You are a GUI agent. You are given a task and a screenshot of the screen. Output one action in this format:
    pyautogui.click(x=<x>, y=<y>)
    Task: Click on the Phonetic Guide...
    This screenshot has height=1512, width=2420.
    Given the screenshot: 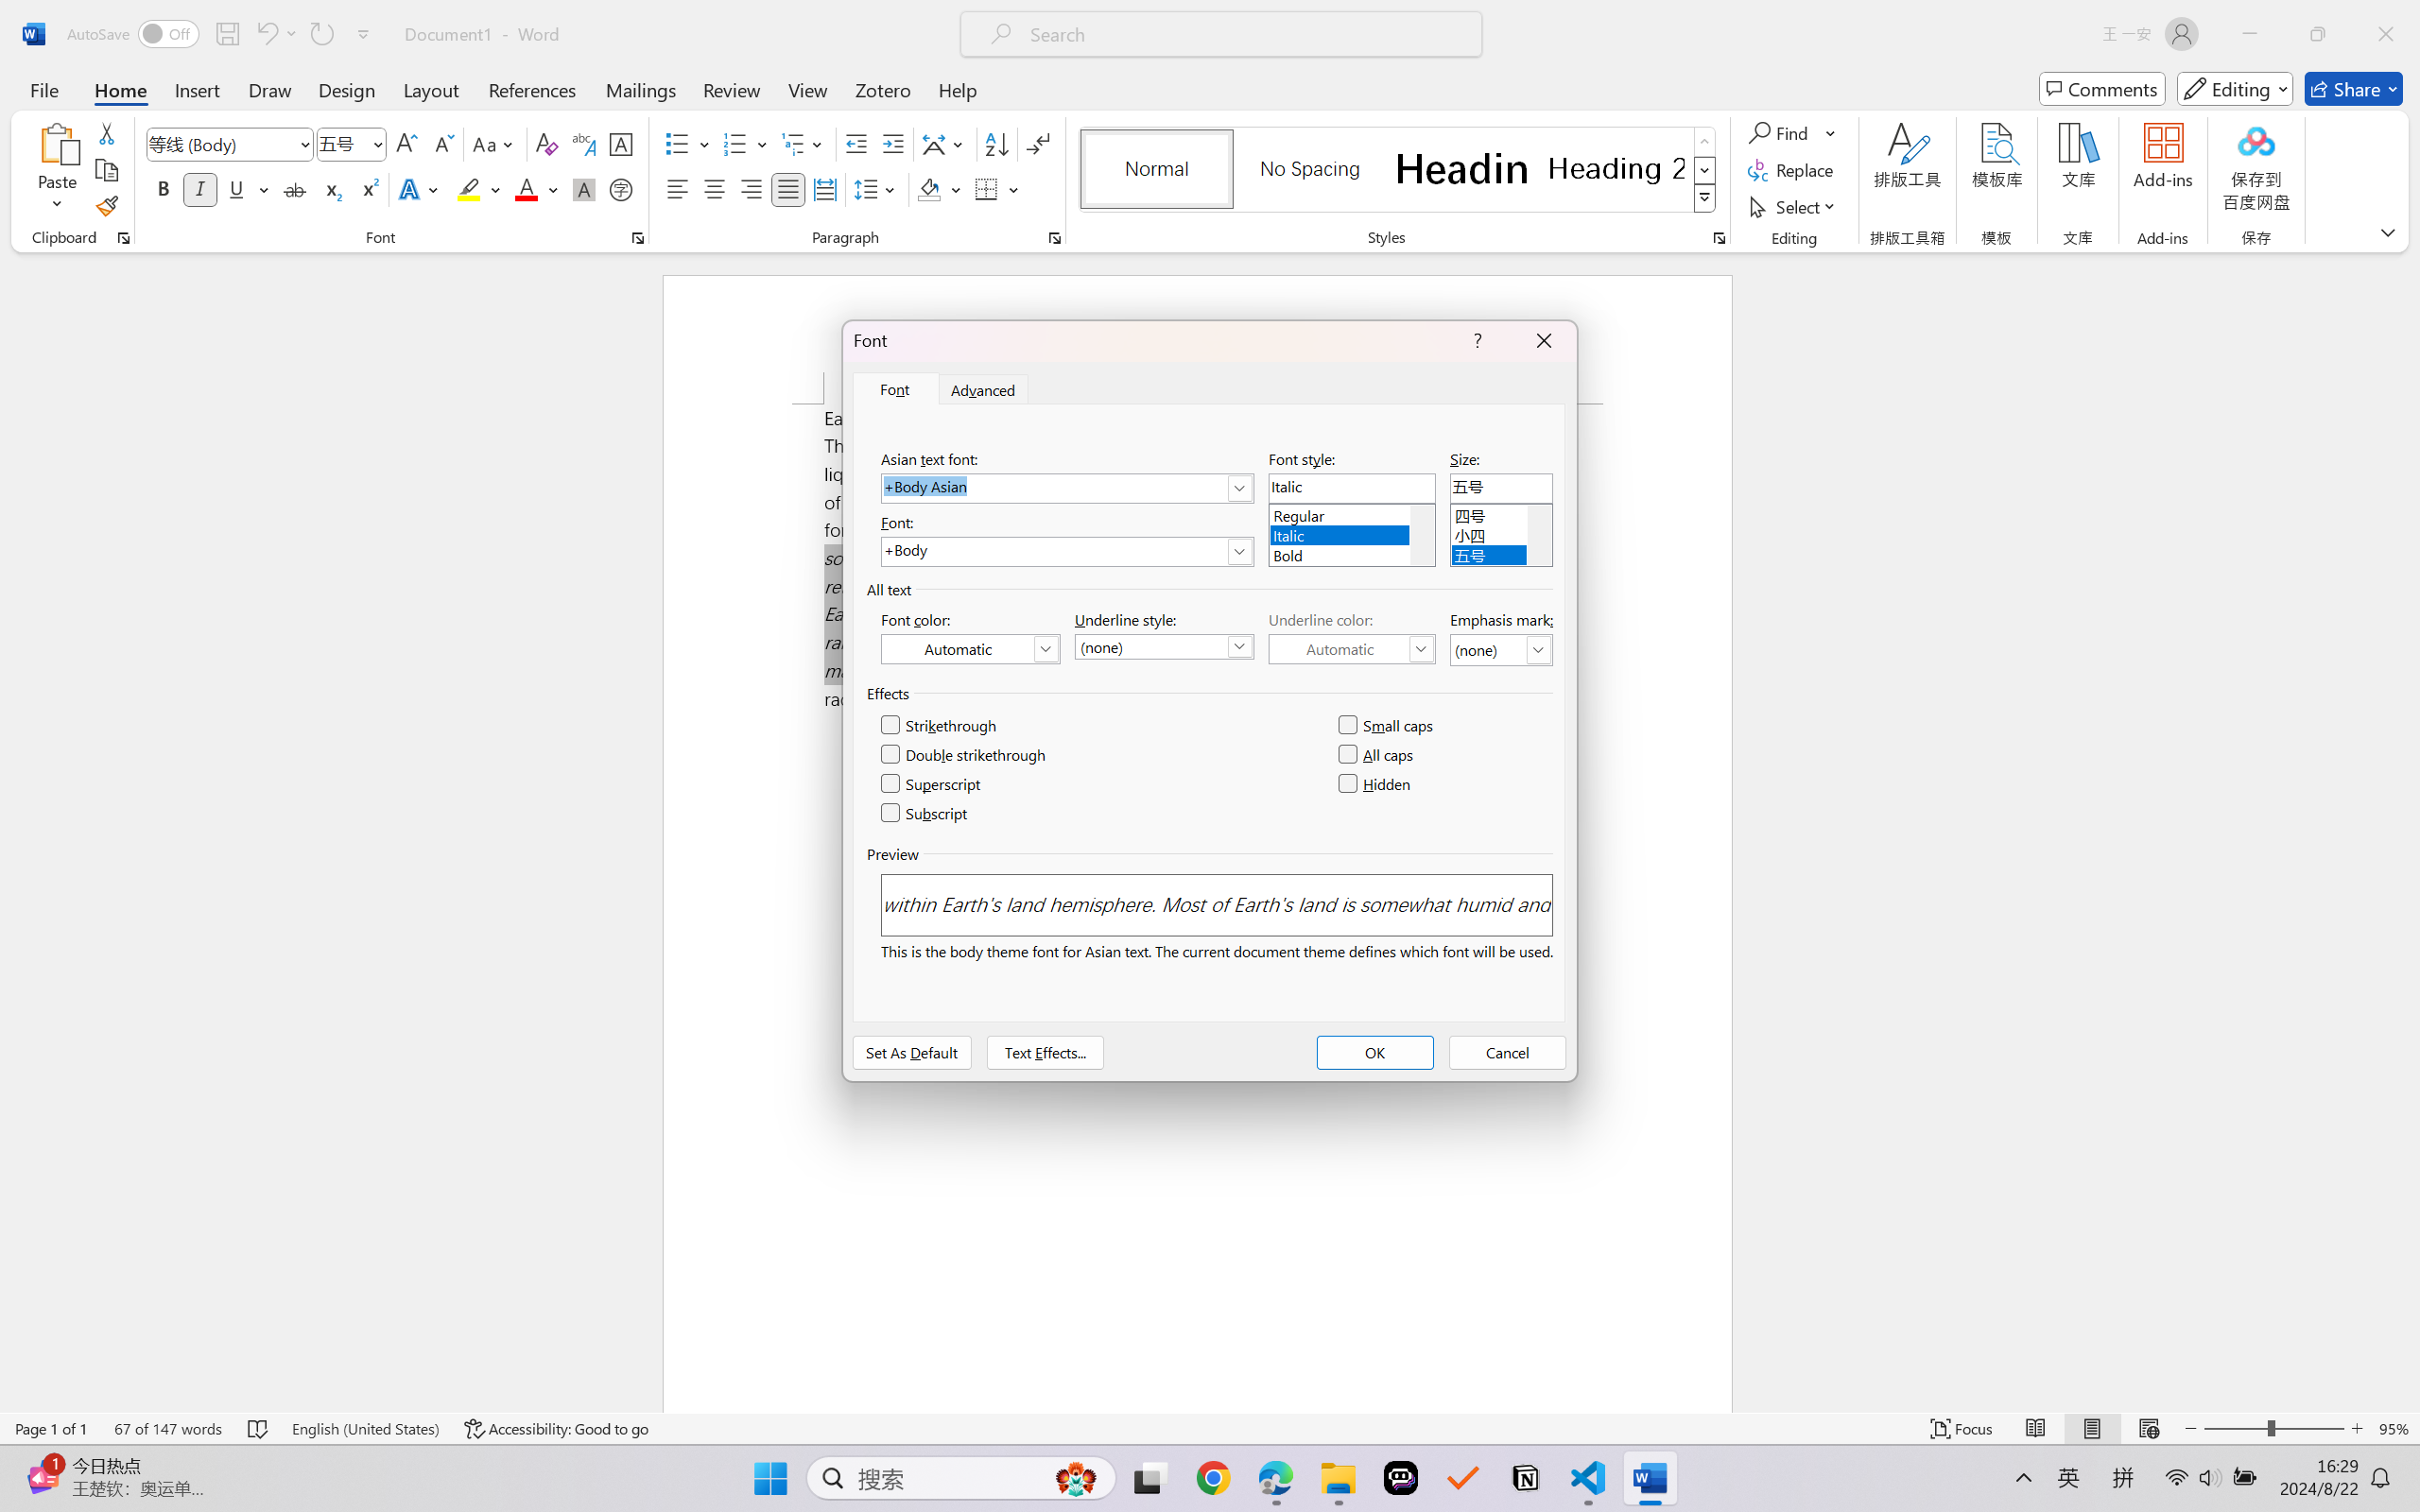 What is the action you would take?
    pyautogui.click(x=582, y=144)
    